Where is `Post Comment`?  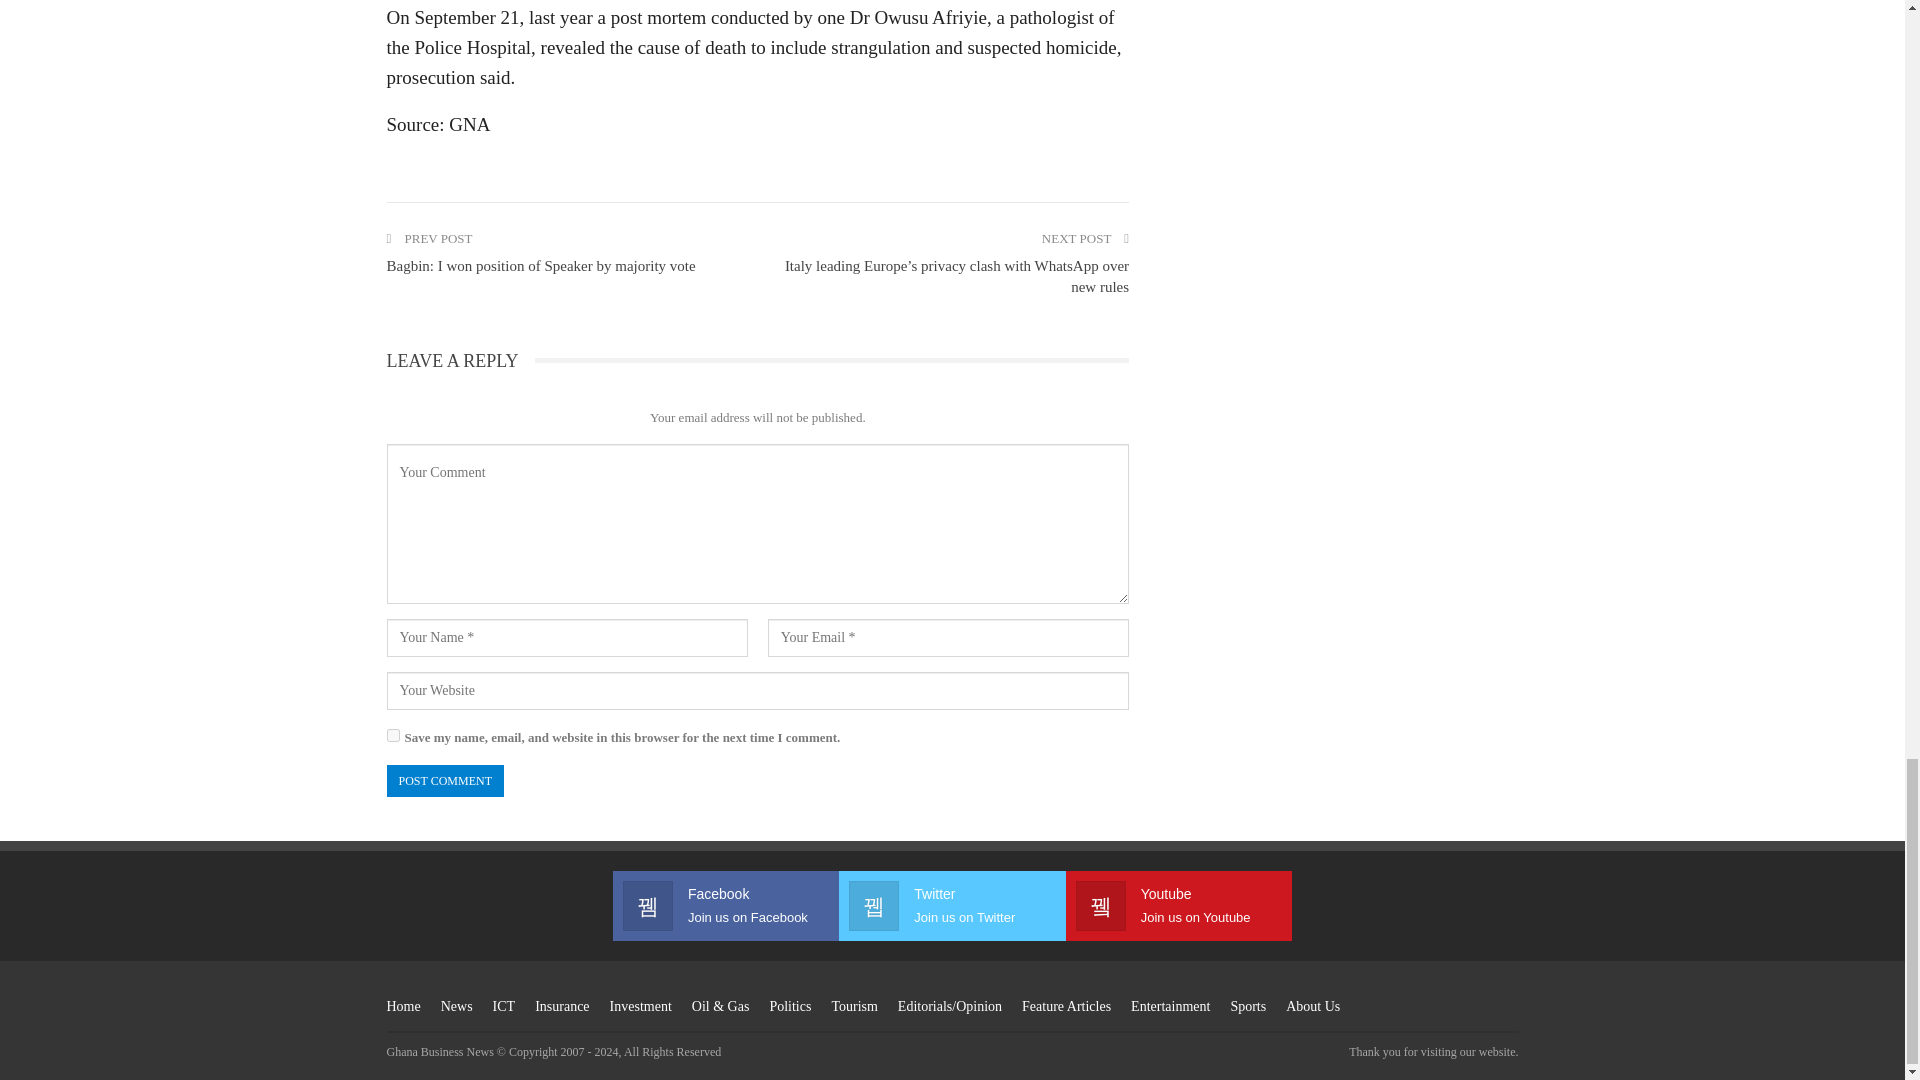
Post Comment is located at coordinates (444, 781).